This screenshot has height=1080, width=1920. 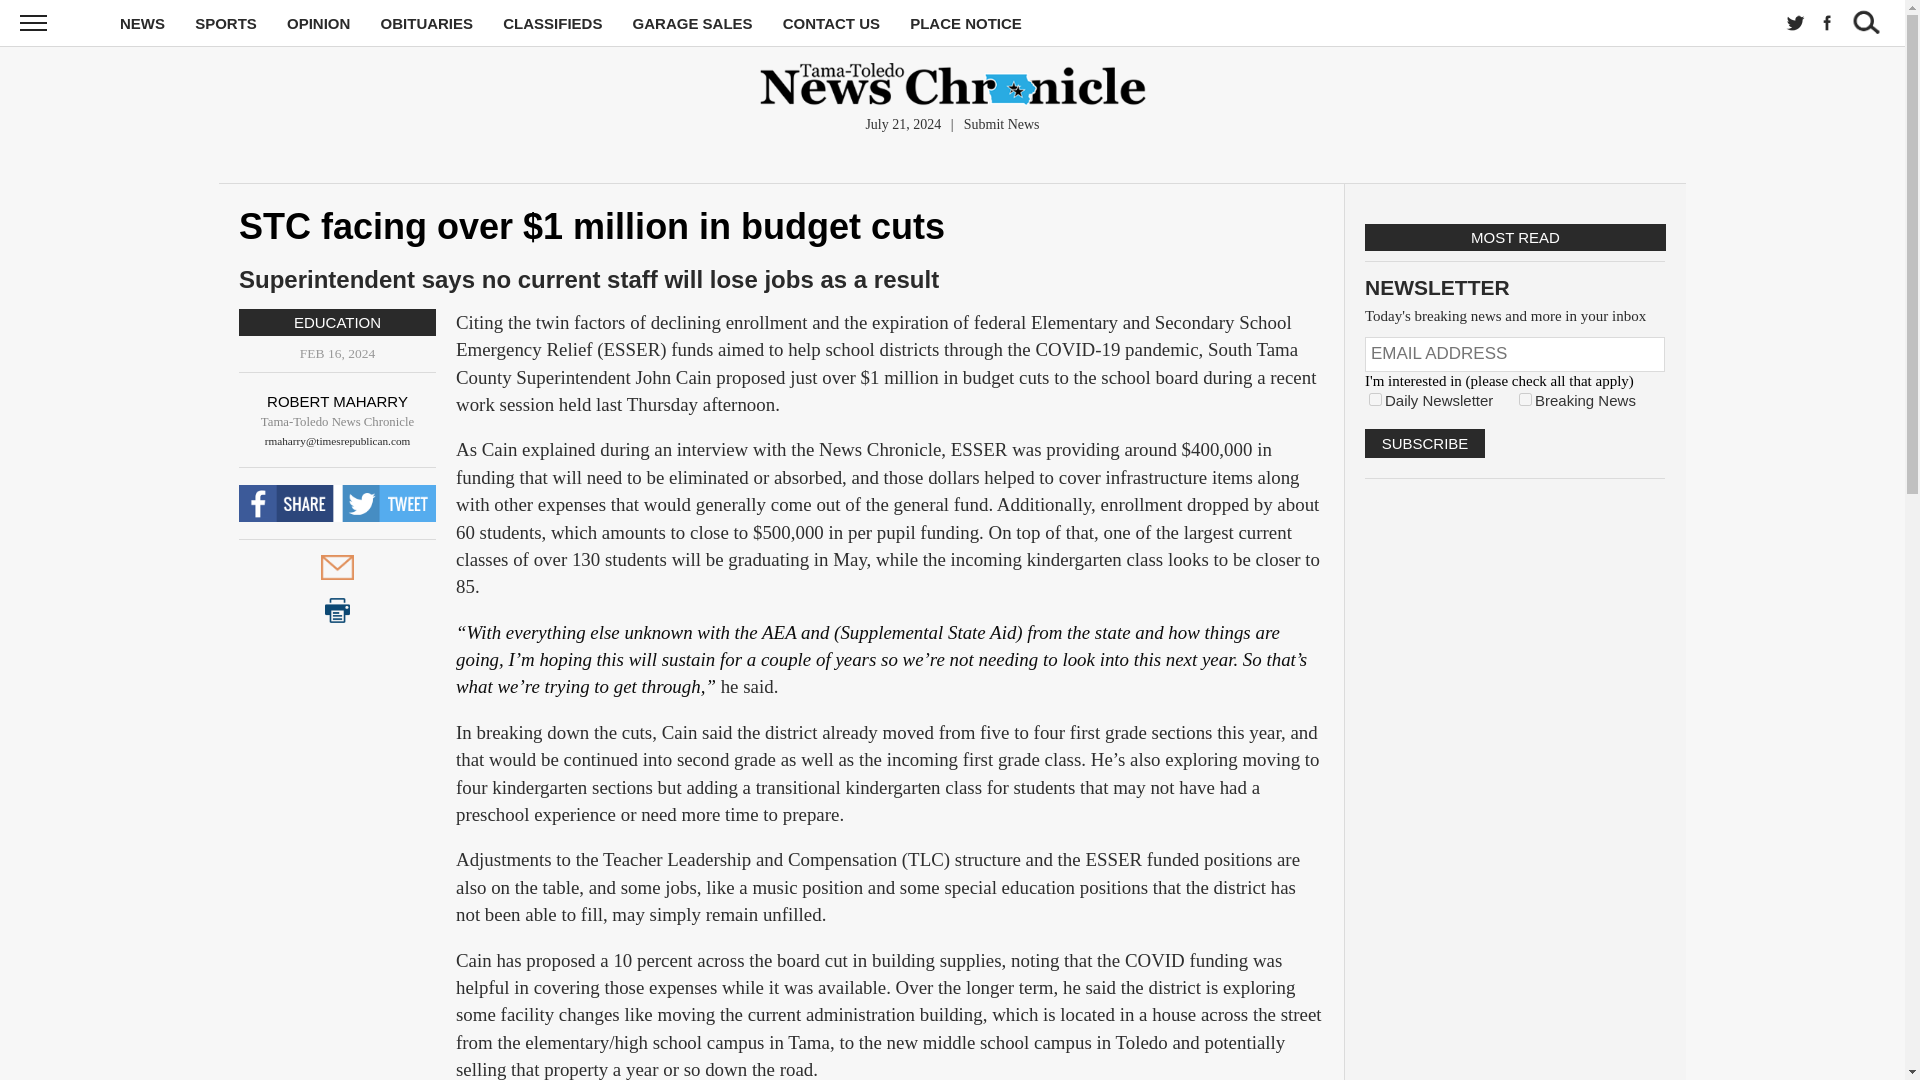 What do you see at coordinates (552, 24) in the screenshot?
I see `CLASSIFIEDS` at bounding box center [552, 24].